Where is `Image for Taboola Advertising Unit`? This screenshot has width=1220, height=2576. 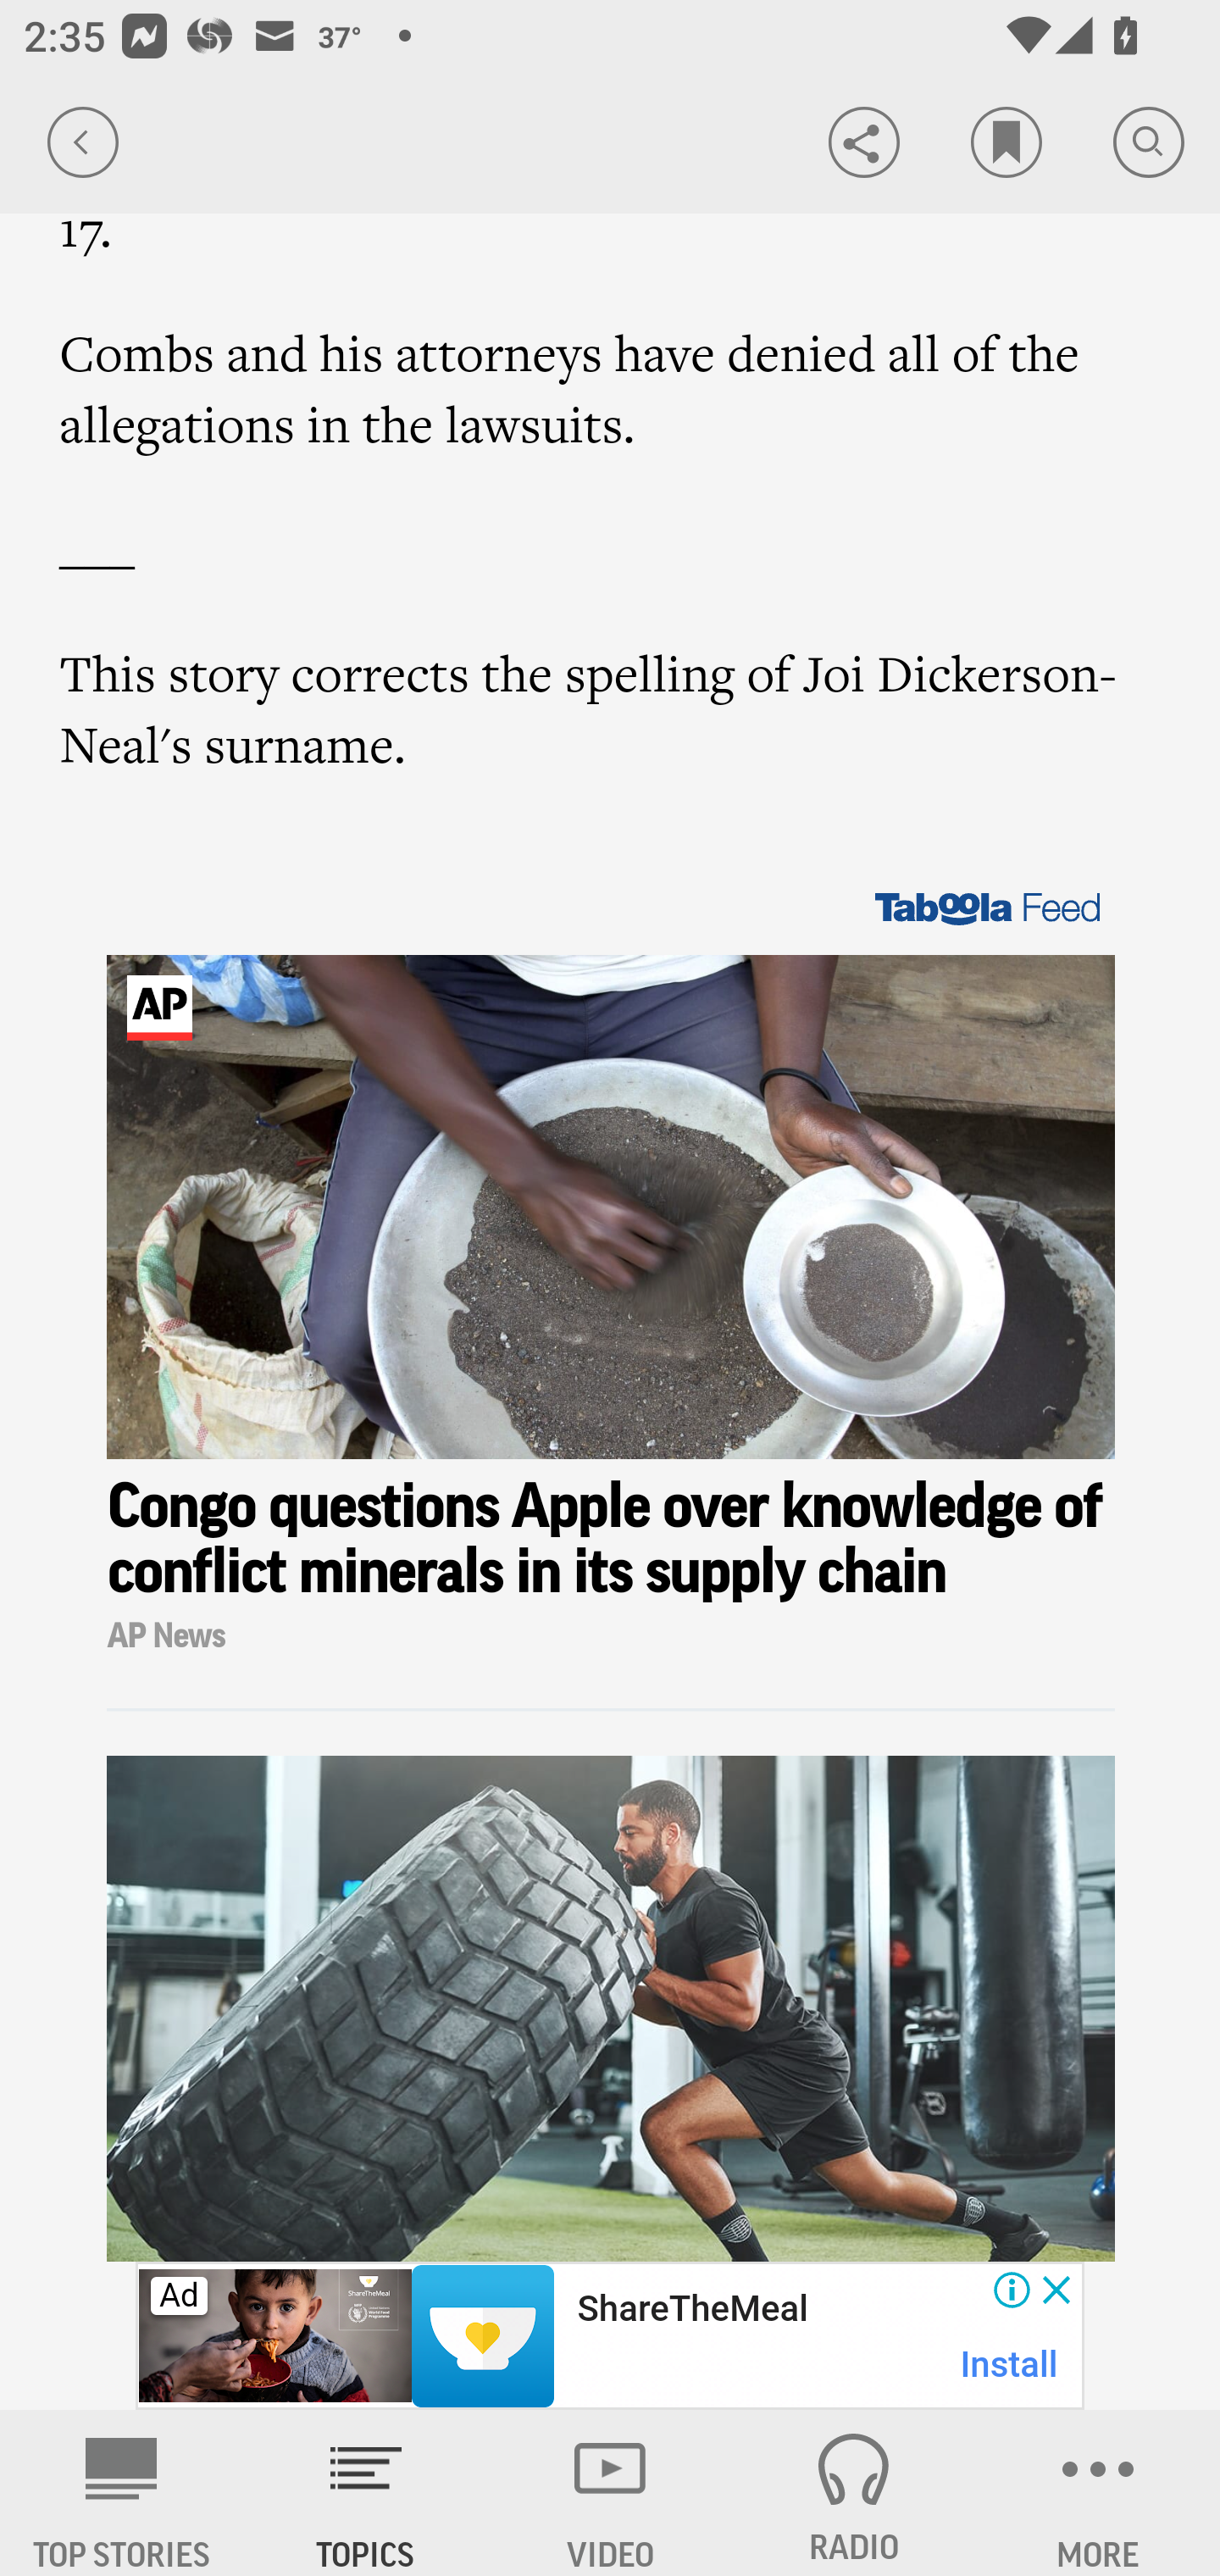 Image for Taboola Advertising Unit is located at coordinates (612, 1207).